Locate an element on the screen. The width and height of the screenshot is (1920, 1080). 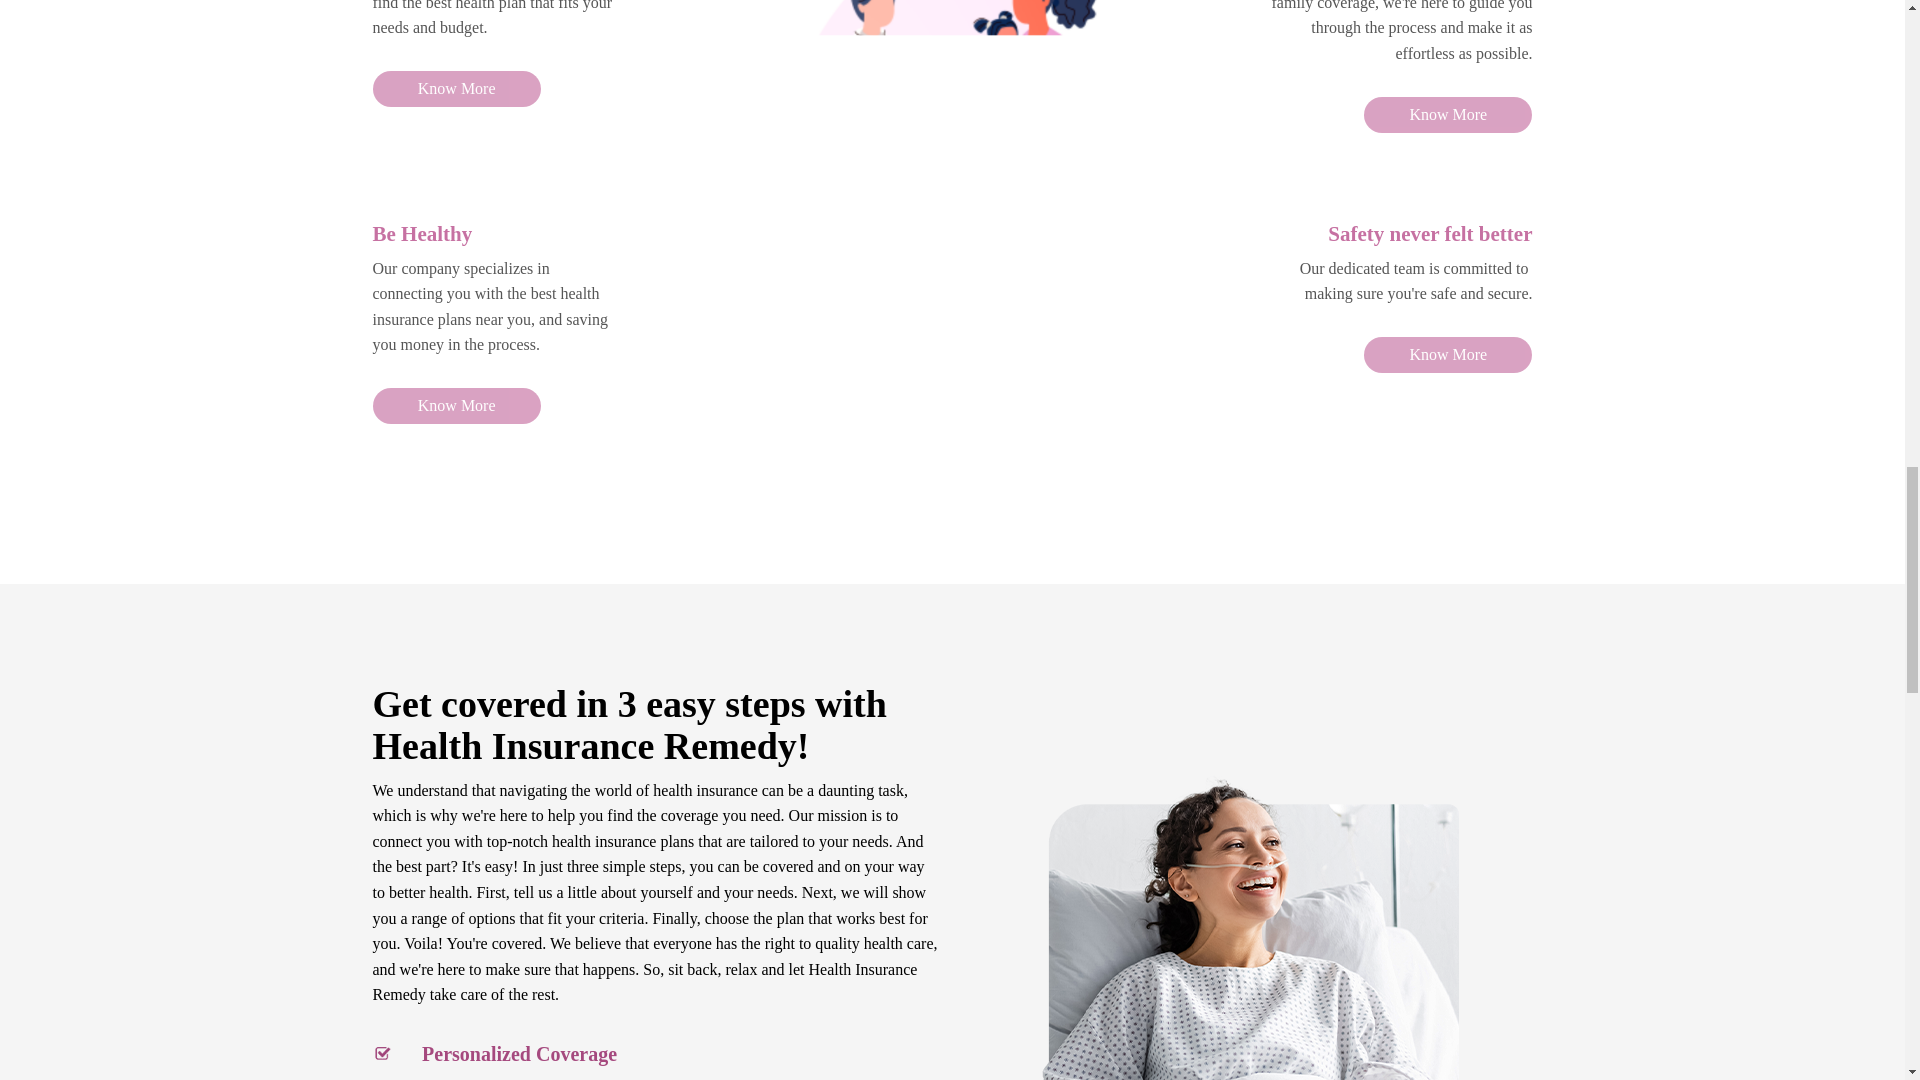
Know More is located at coordinates (456, 406).